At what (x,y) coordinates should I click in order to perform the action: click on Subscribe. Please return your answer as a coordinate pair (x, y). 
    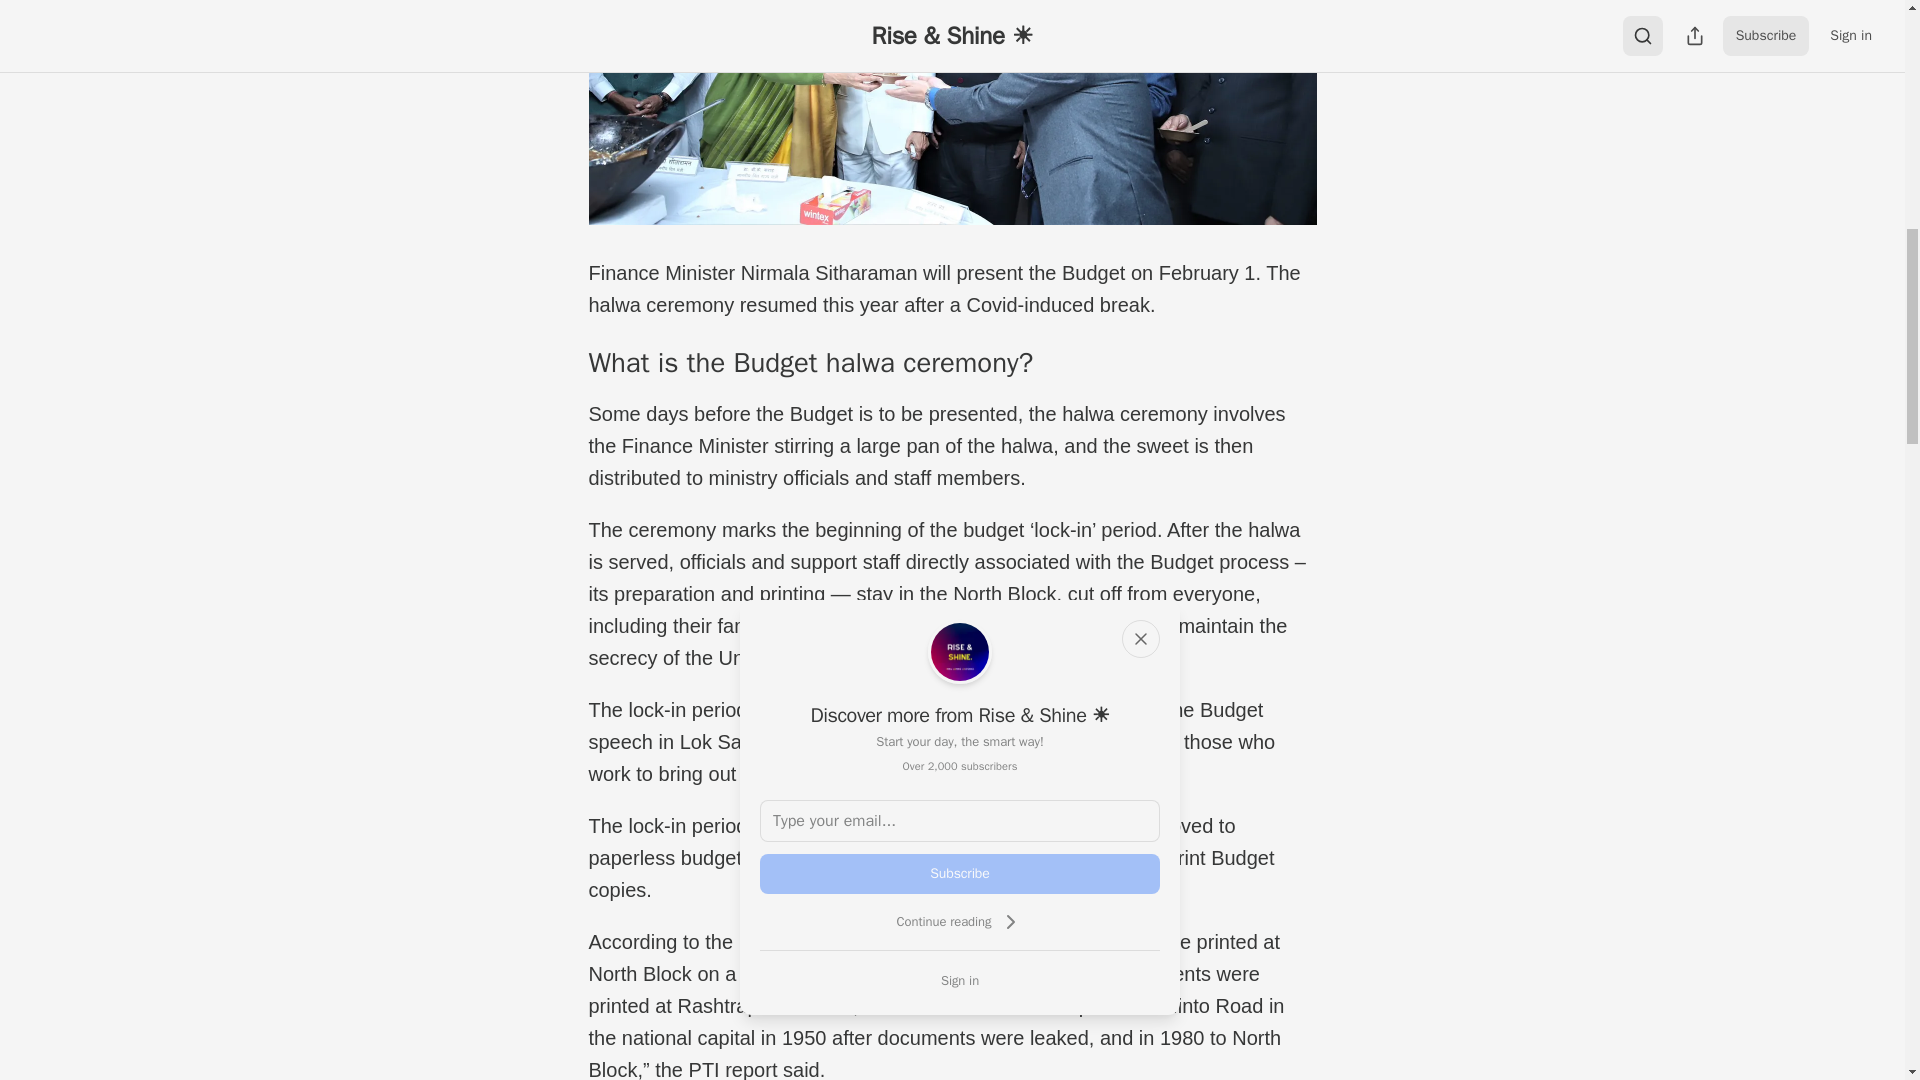
    Looking at the image, I should click on (960, 874).